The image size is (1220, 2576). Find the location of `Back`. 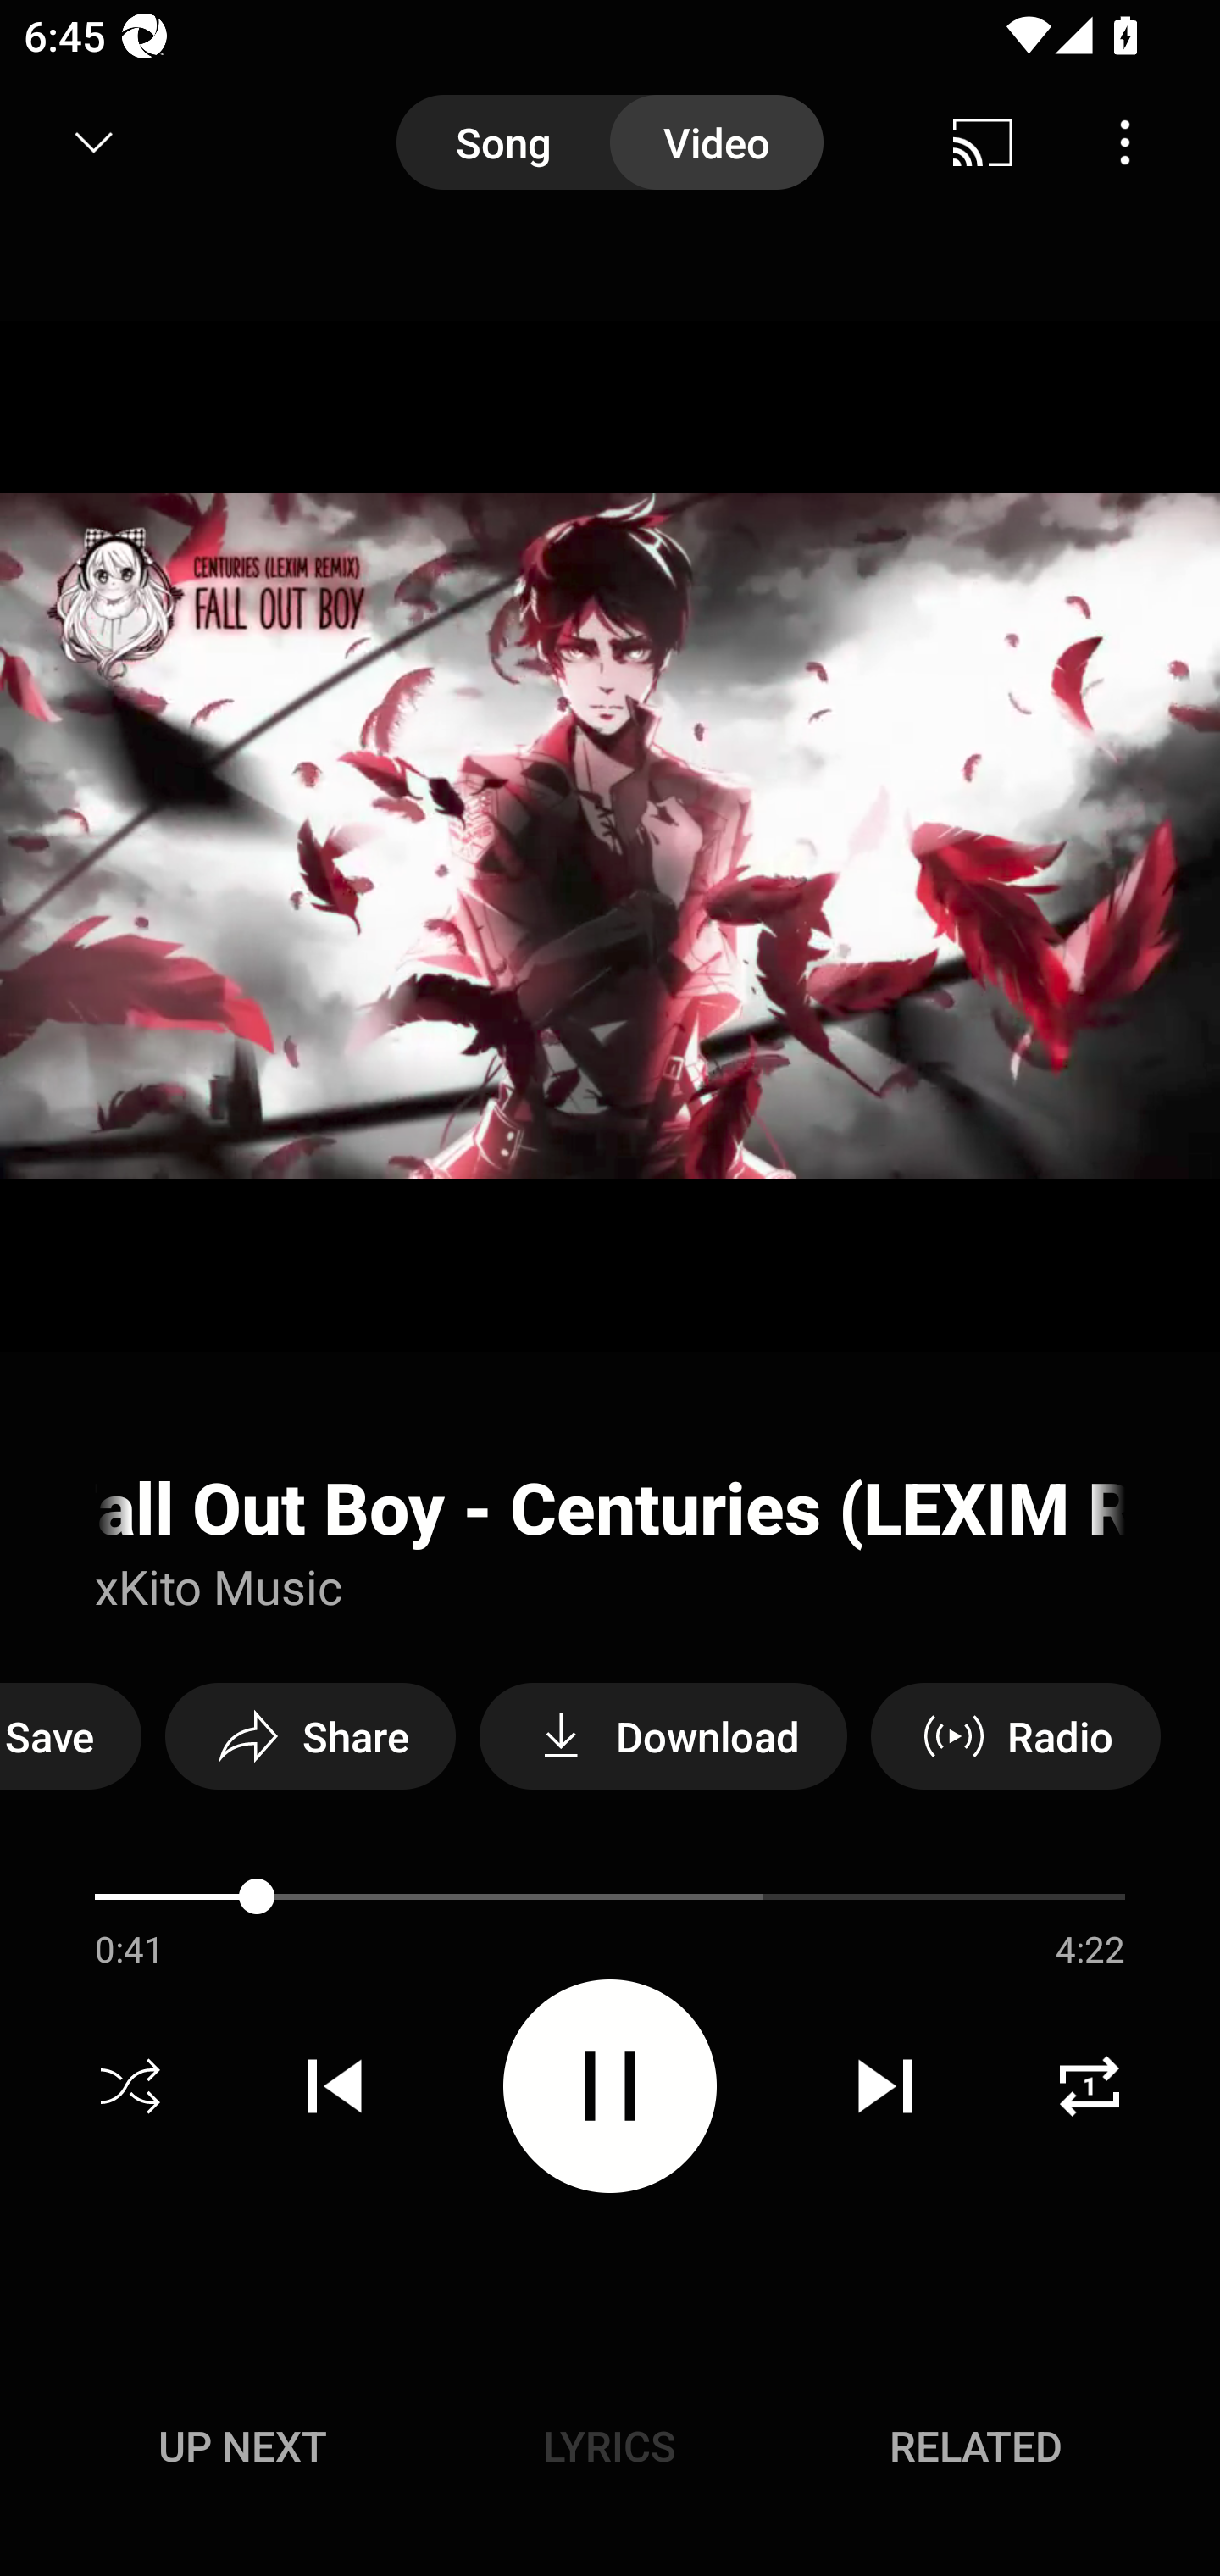

Back is located at coordinates (83, 142).